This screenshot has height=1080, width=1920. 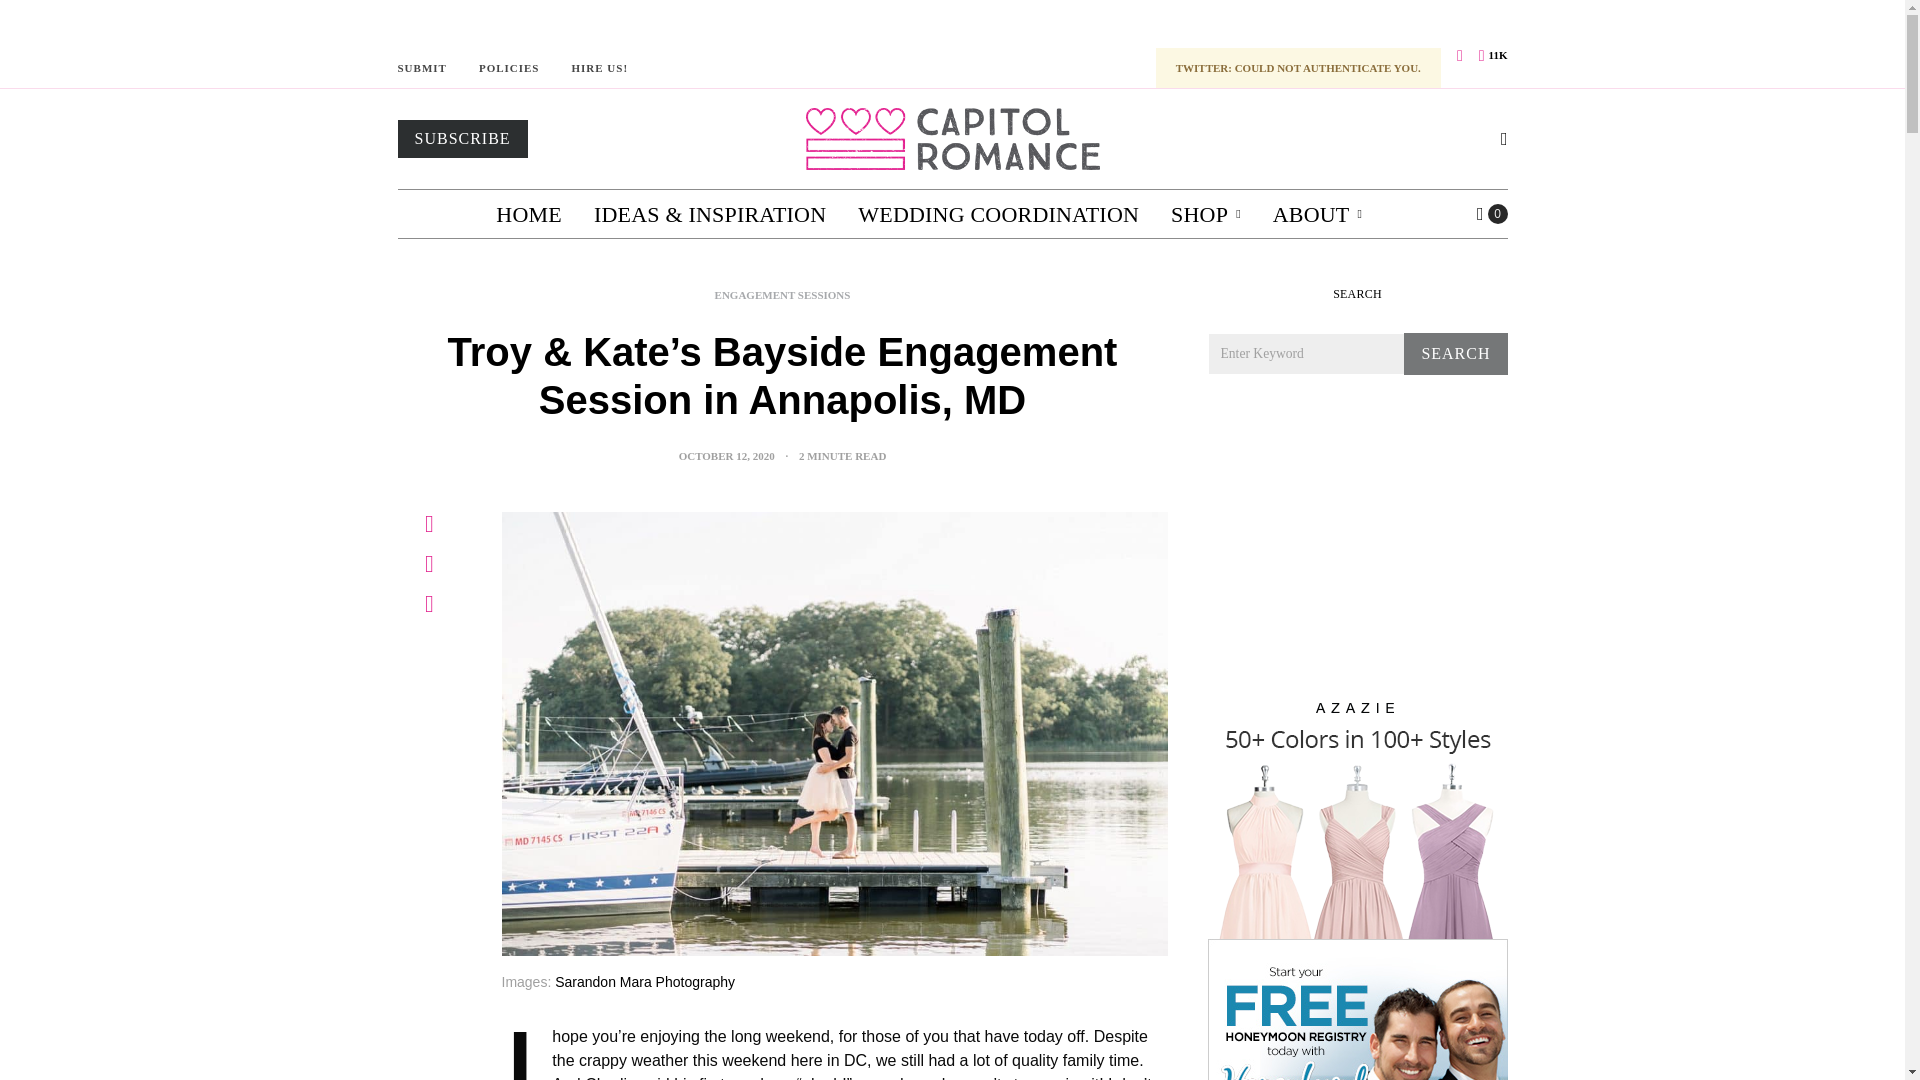 What do you see at coordinates (1492, 214) in the screenshot?
I see `View your shopping cart` at bounding box center [1492, 214].